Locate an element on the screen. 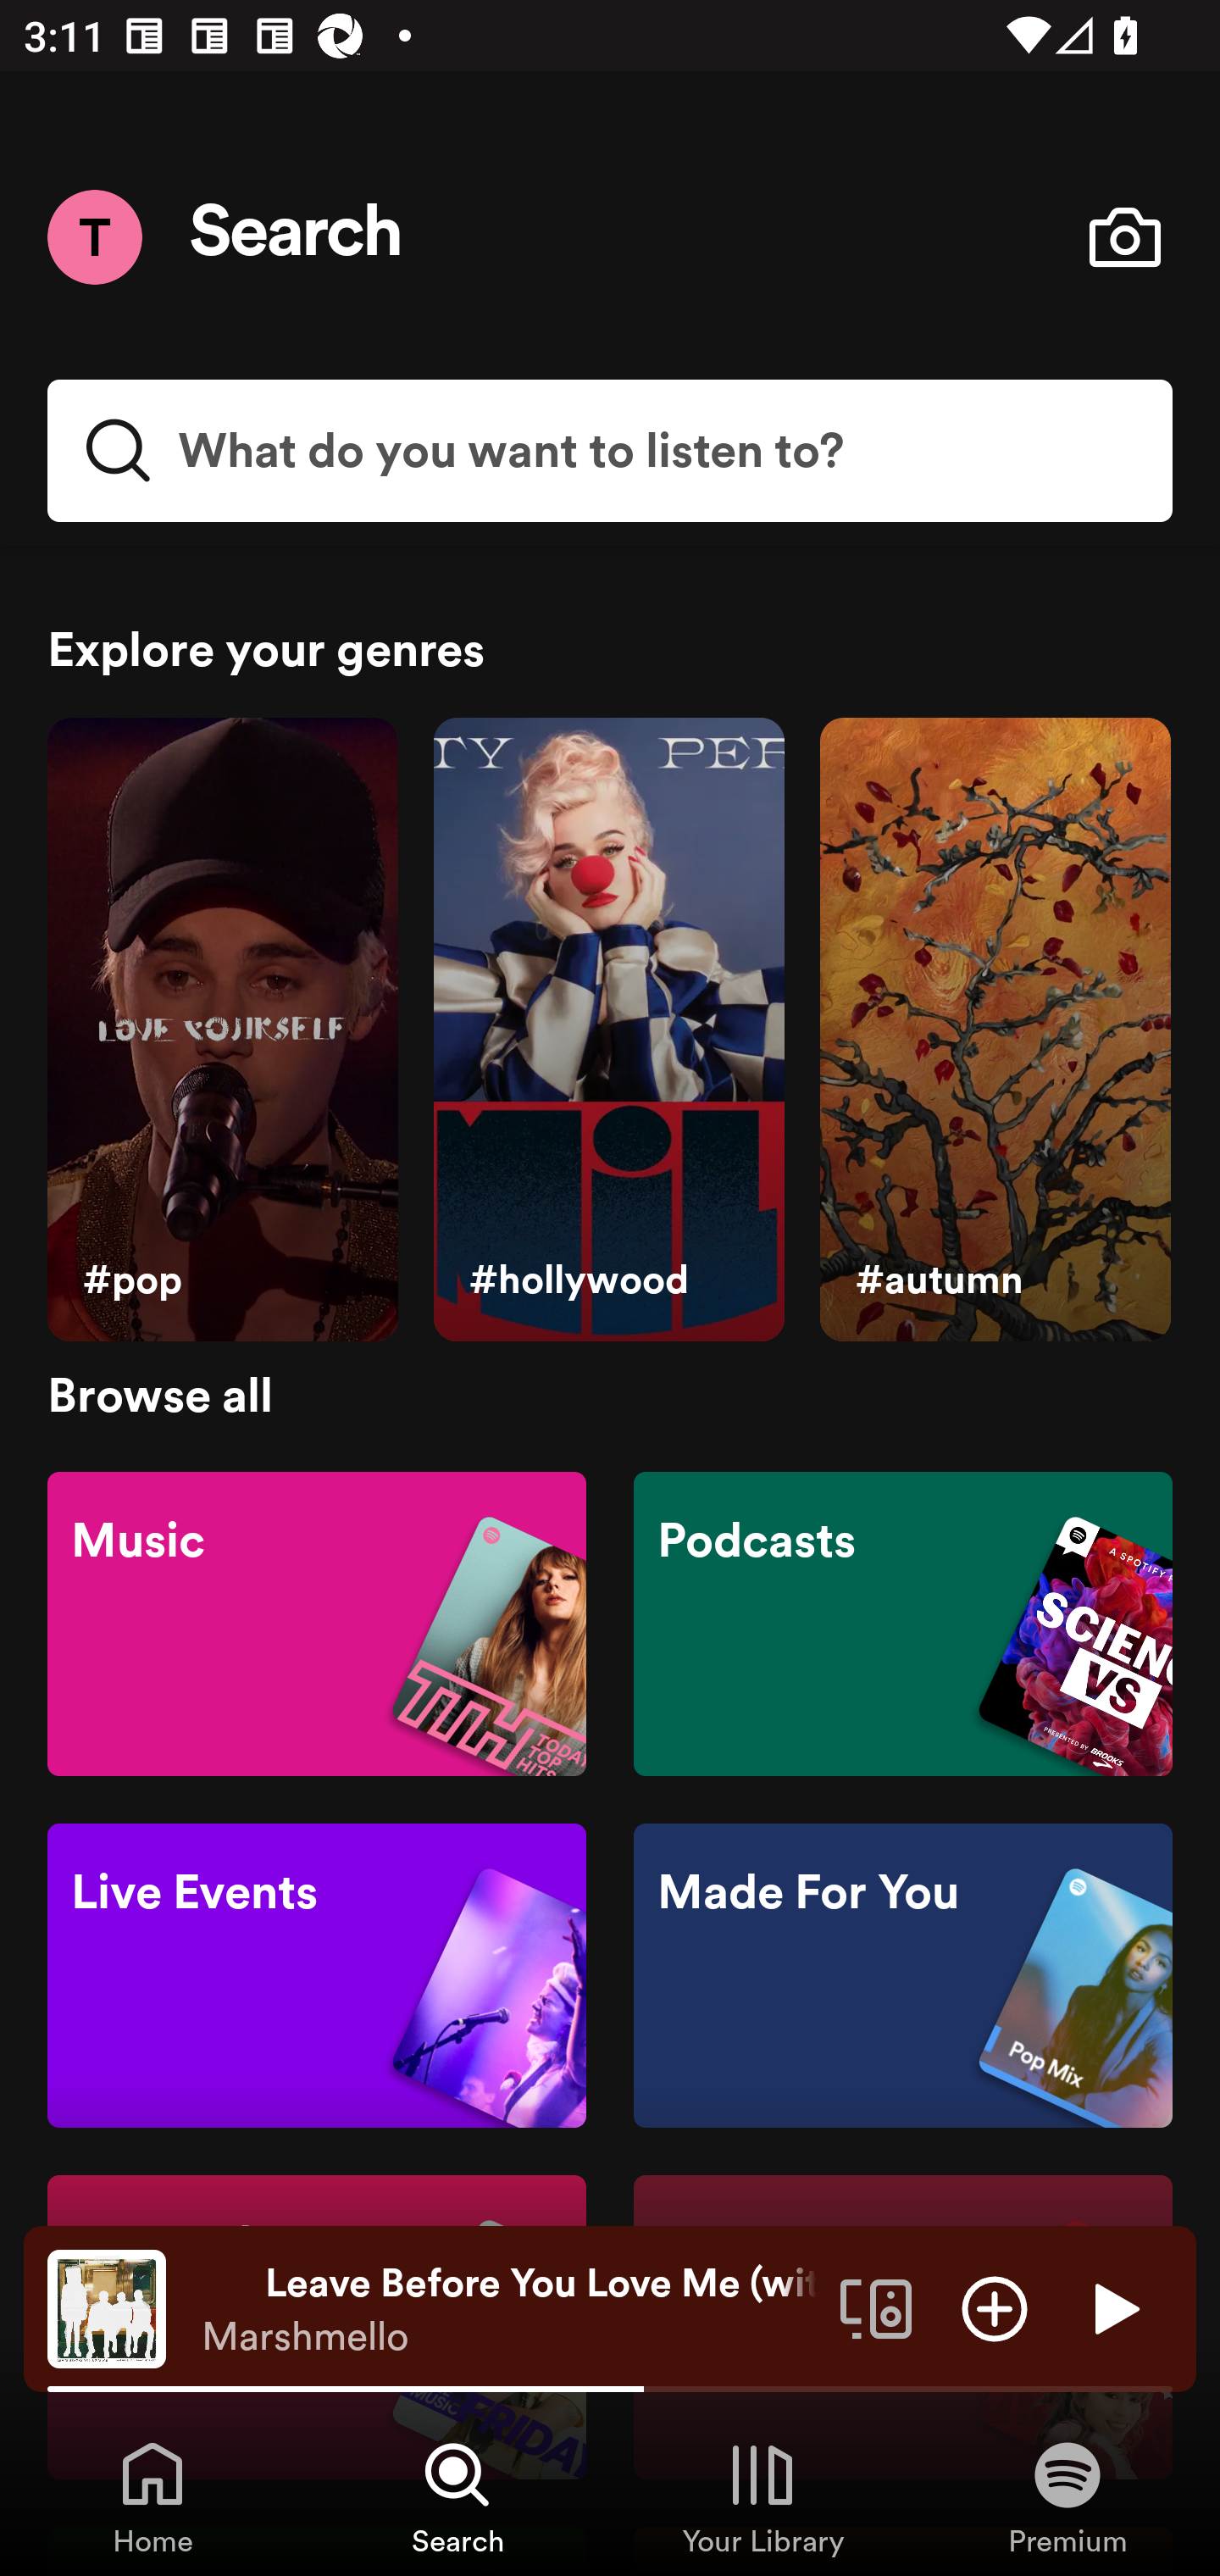  Your Library, Tab 3 of 4 Your Library Your Library is located at coordinates (762, 2496).